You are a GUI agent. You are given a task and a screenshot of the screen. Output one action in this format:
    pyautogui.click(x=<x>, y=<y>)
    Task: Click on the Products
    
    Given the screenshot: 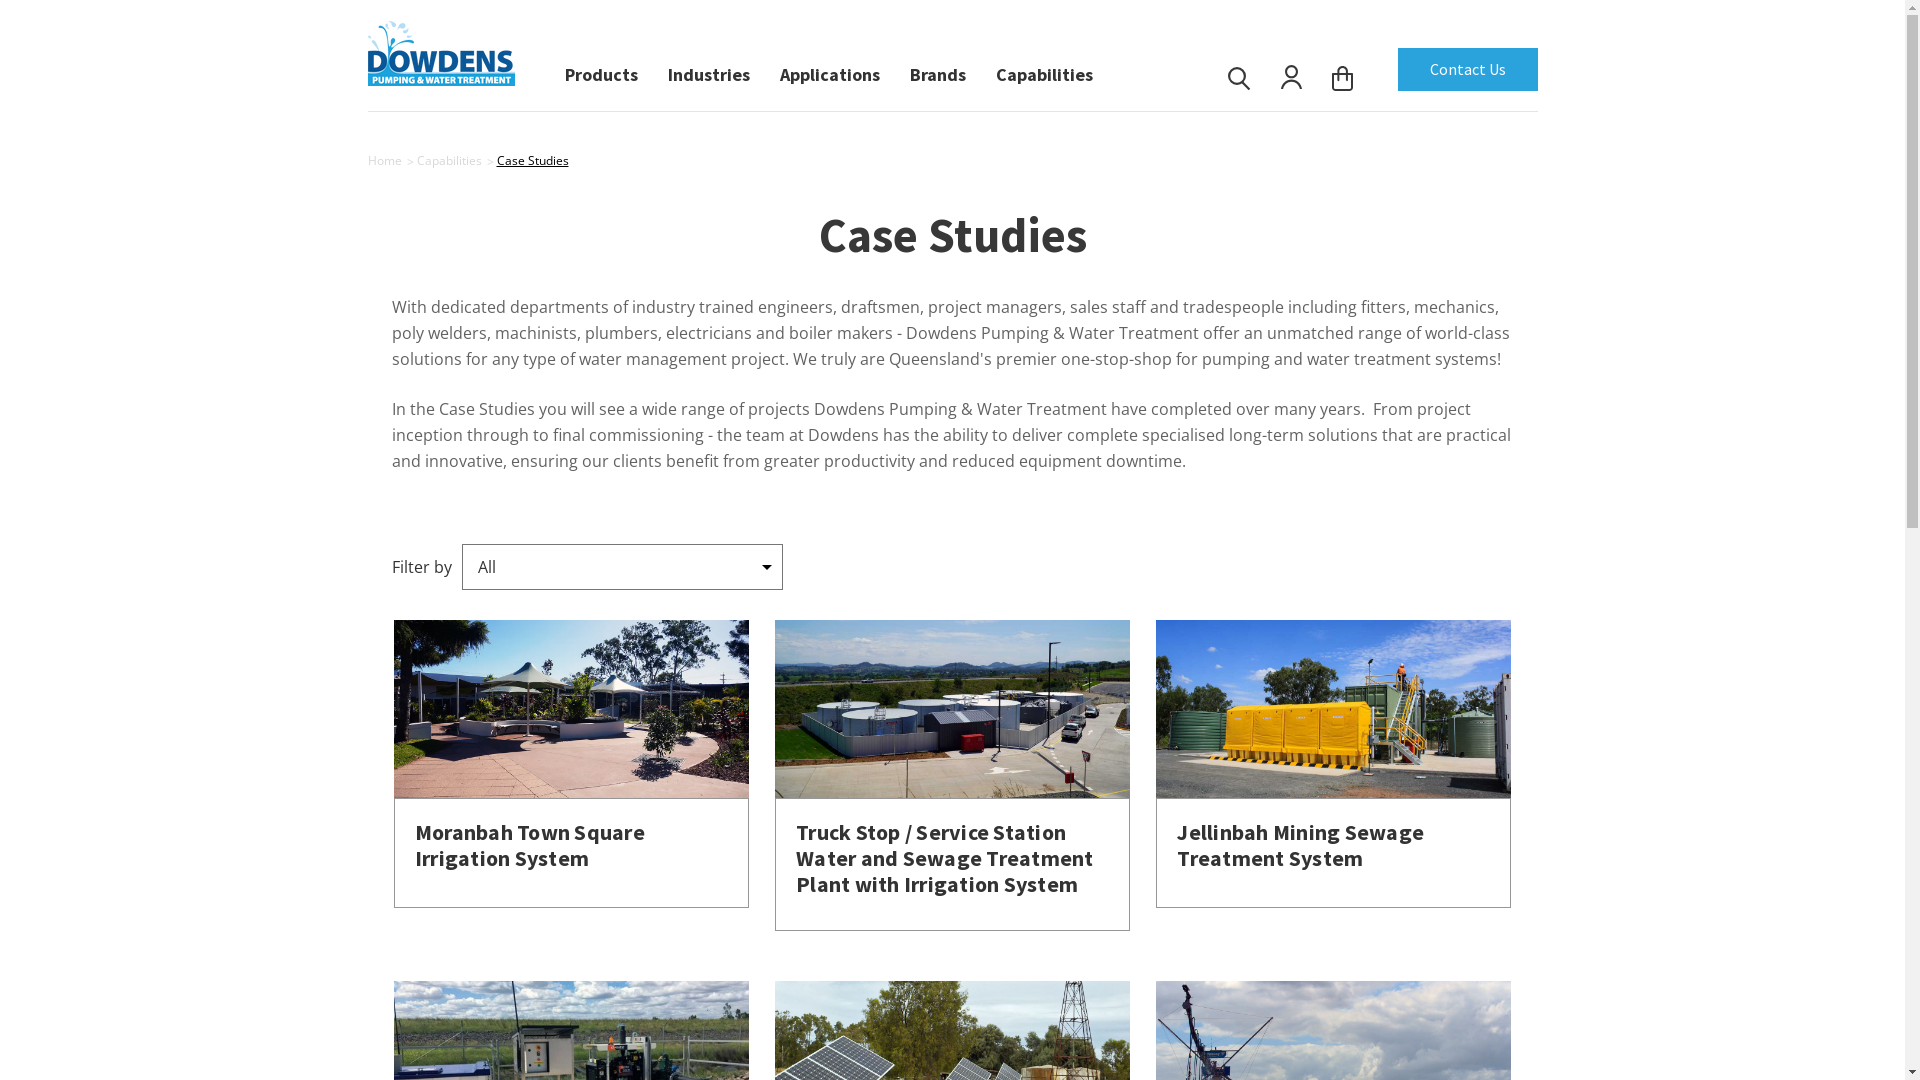 What is the action you would take?
    pyautogui.click(x=600, y=70)
    